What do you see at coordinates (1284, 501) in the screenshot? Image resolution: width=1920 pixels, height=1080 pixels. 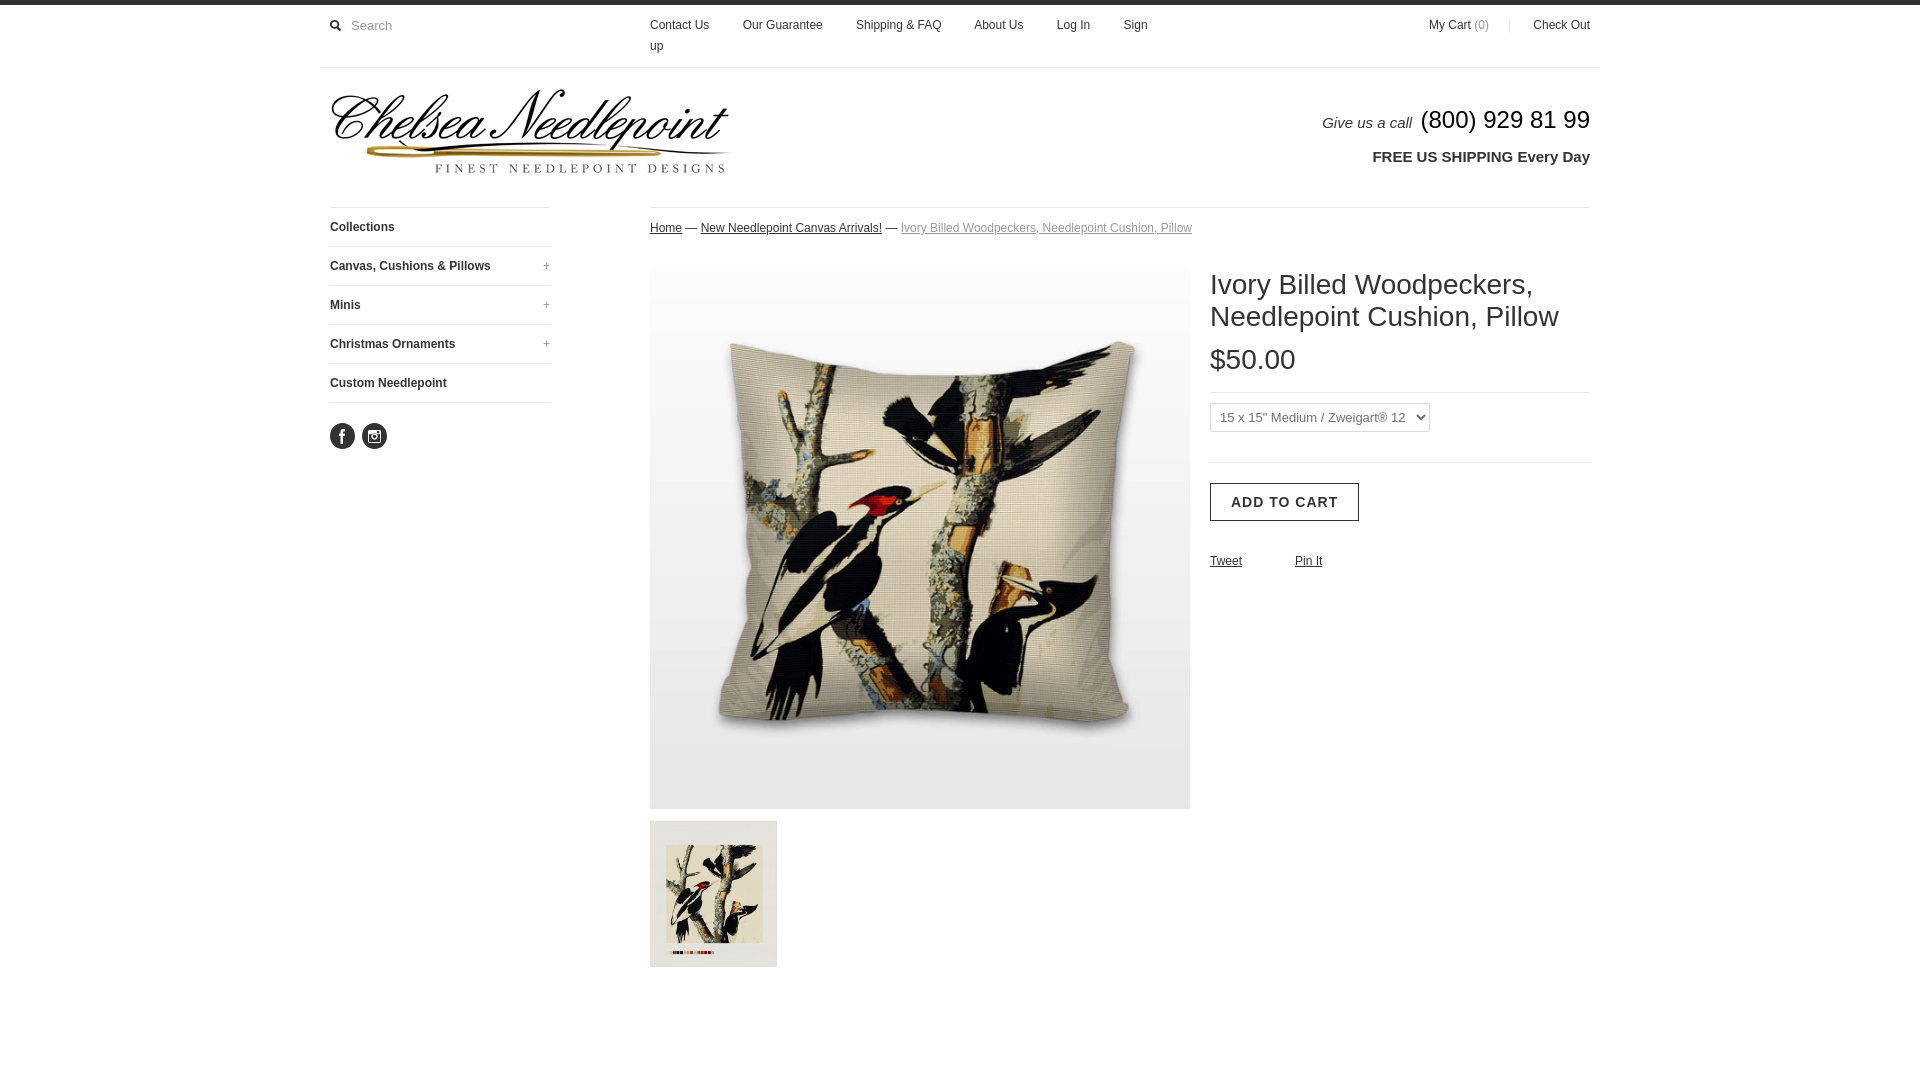 I see `Add To Cart` at bounding box center [1284, 501].